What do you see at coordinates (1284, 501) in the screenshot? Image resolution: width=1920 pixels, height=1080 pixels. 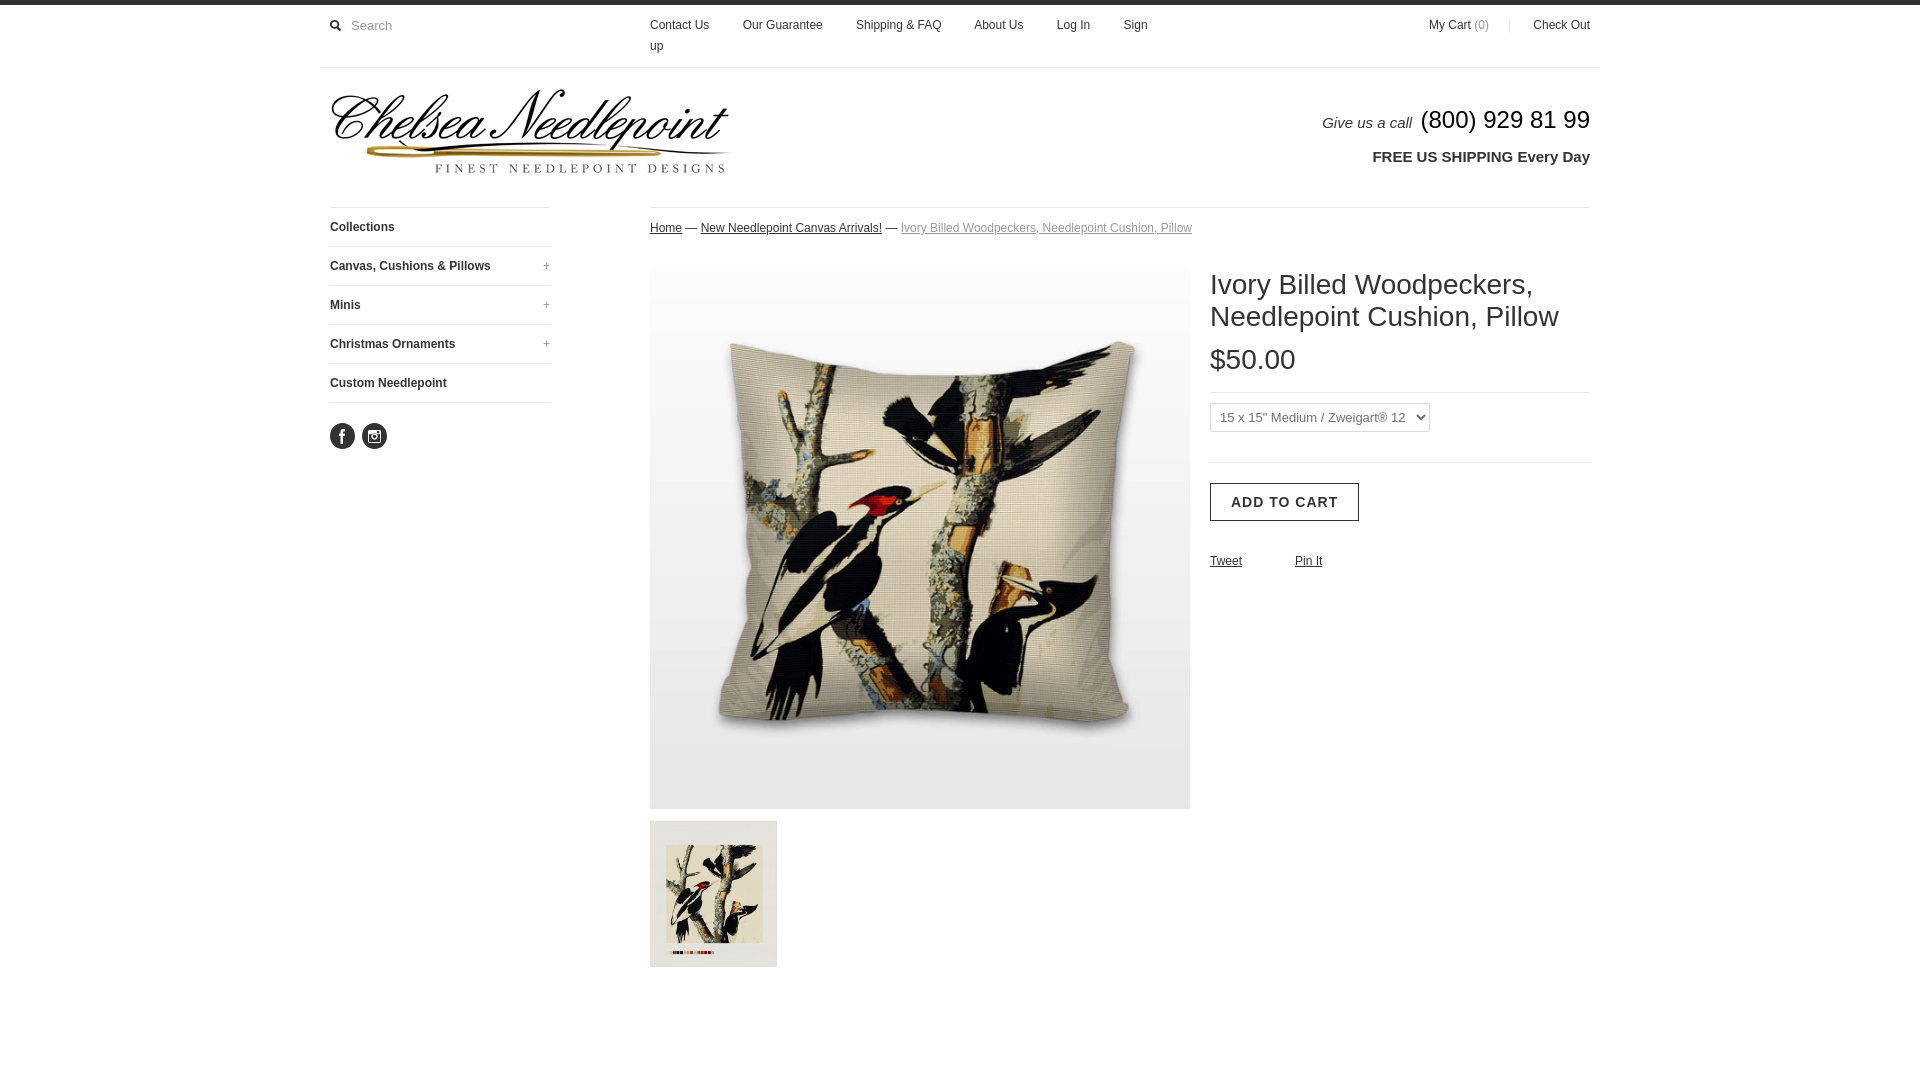 I see `Add To Cart` at bounding box center [1284, 501].